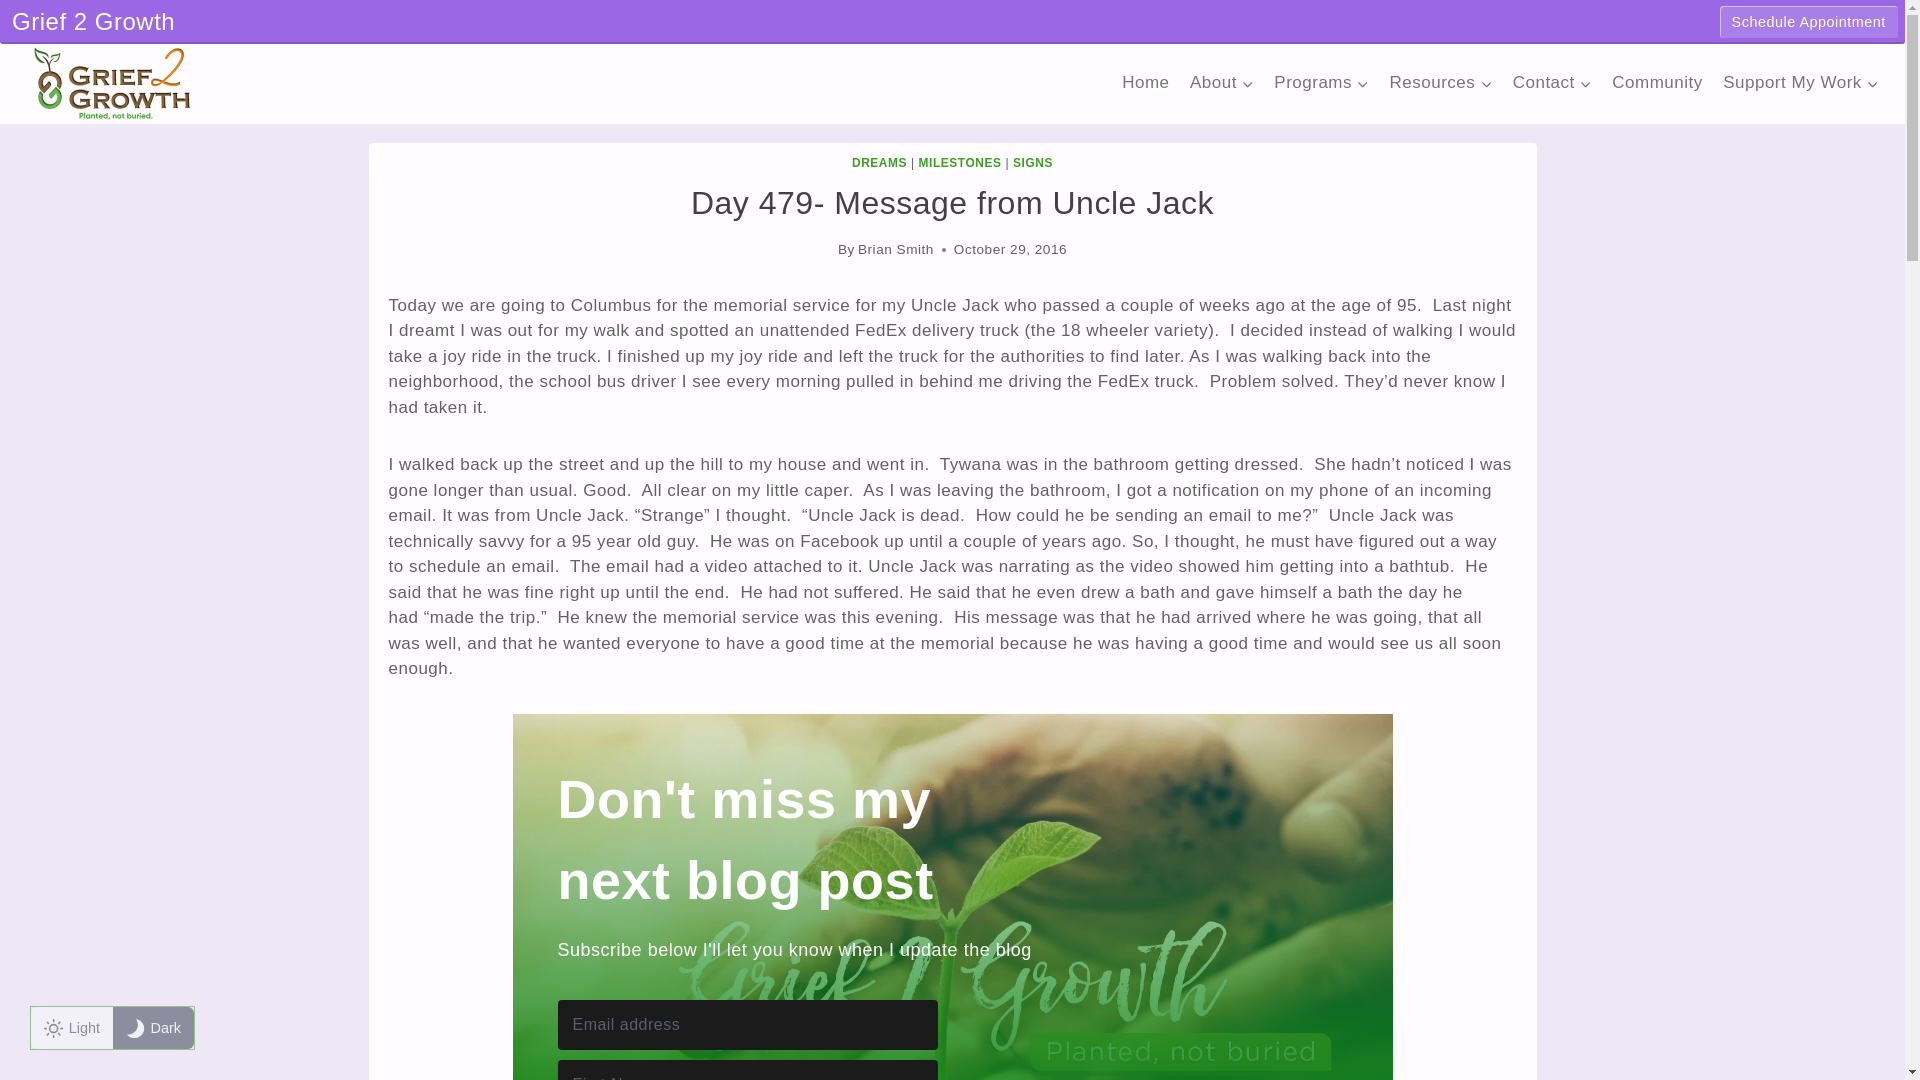 The height and width of the screenshot is (1080, 1920). Describe the element at coordinates (1320, 82) in the screenshot. I see `Programs` at that location.